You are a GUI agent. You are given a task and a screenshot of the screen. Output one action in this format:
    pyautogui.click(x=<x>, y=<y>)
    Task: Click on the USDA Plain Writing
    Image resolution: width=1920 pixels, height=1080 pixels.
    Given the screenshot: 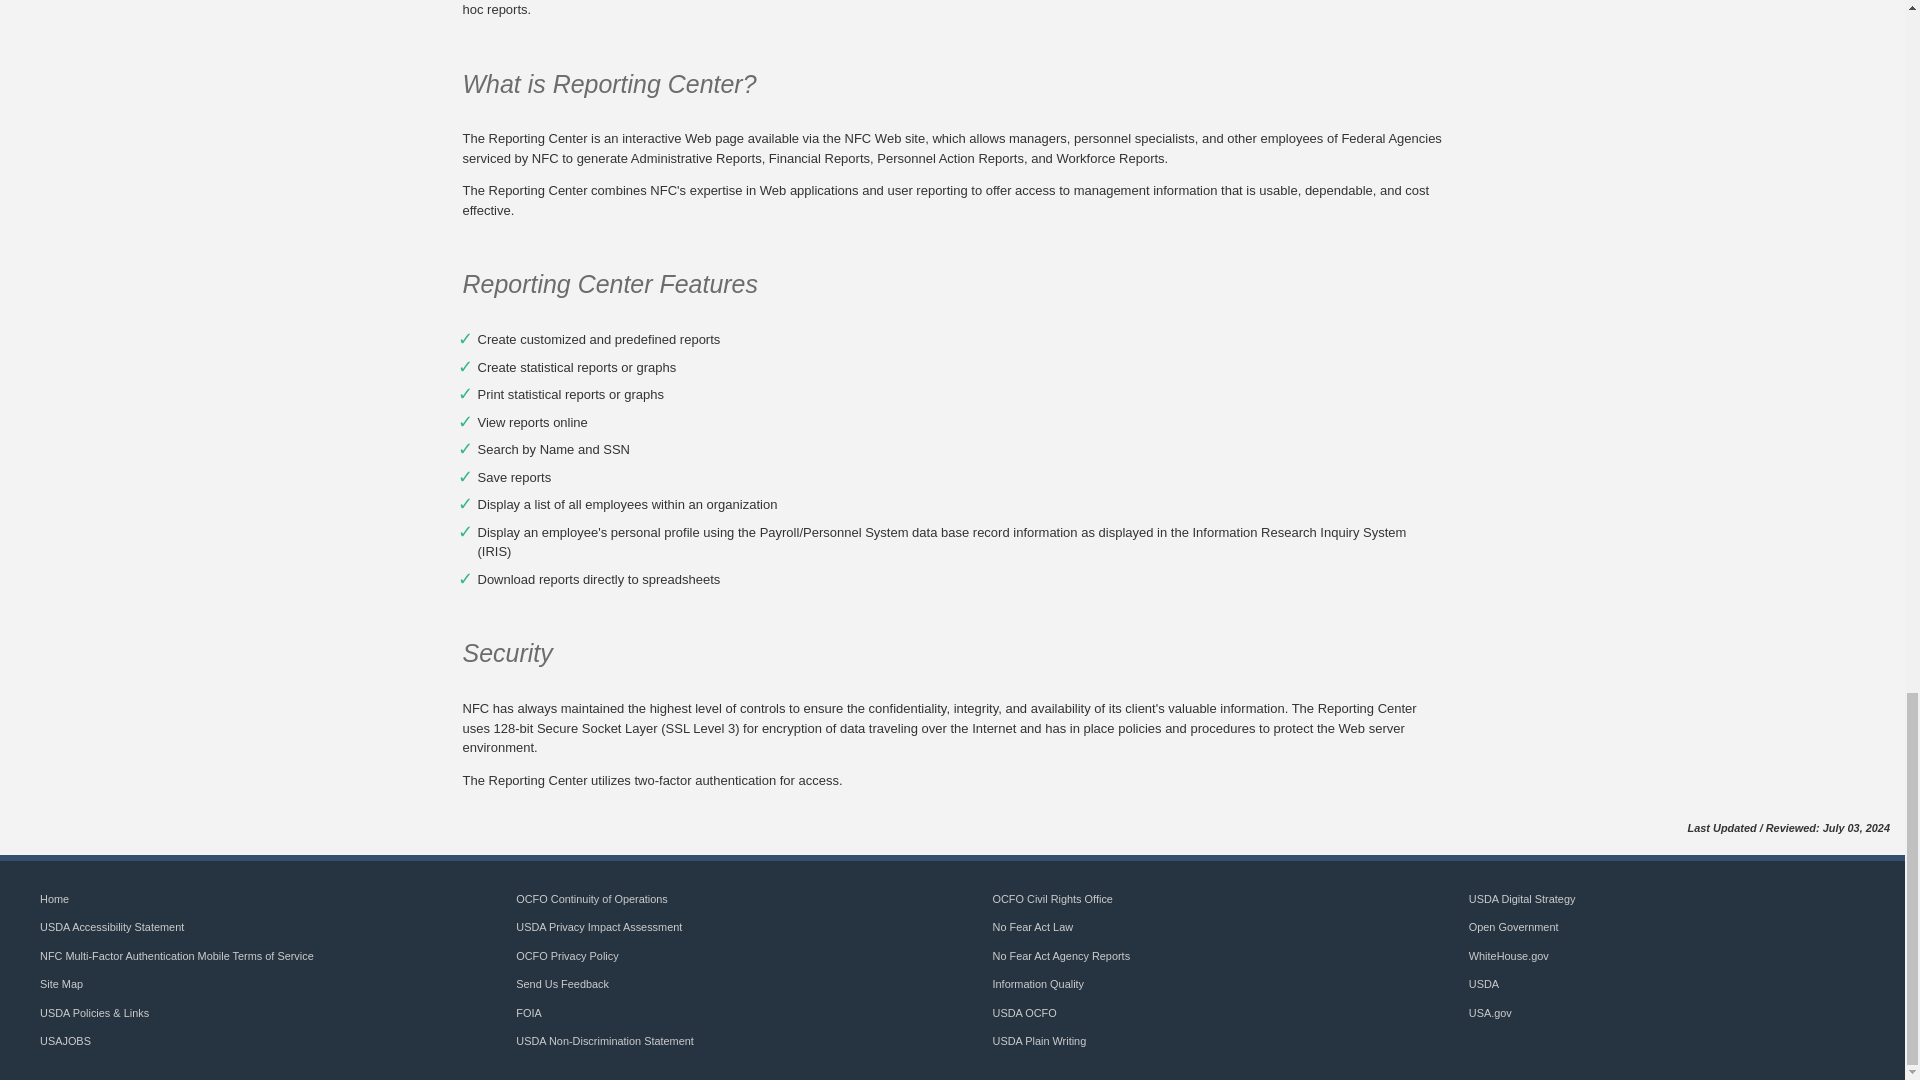 What is the action you would take?
    pyautogui.click(x=1039, y=1040)
    